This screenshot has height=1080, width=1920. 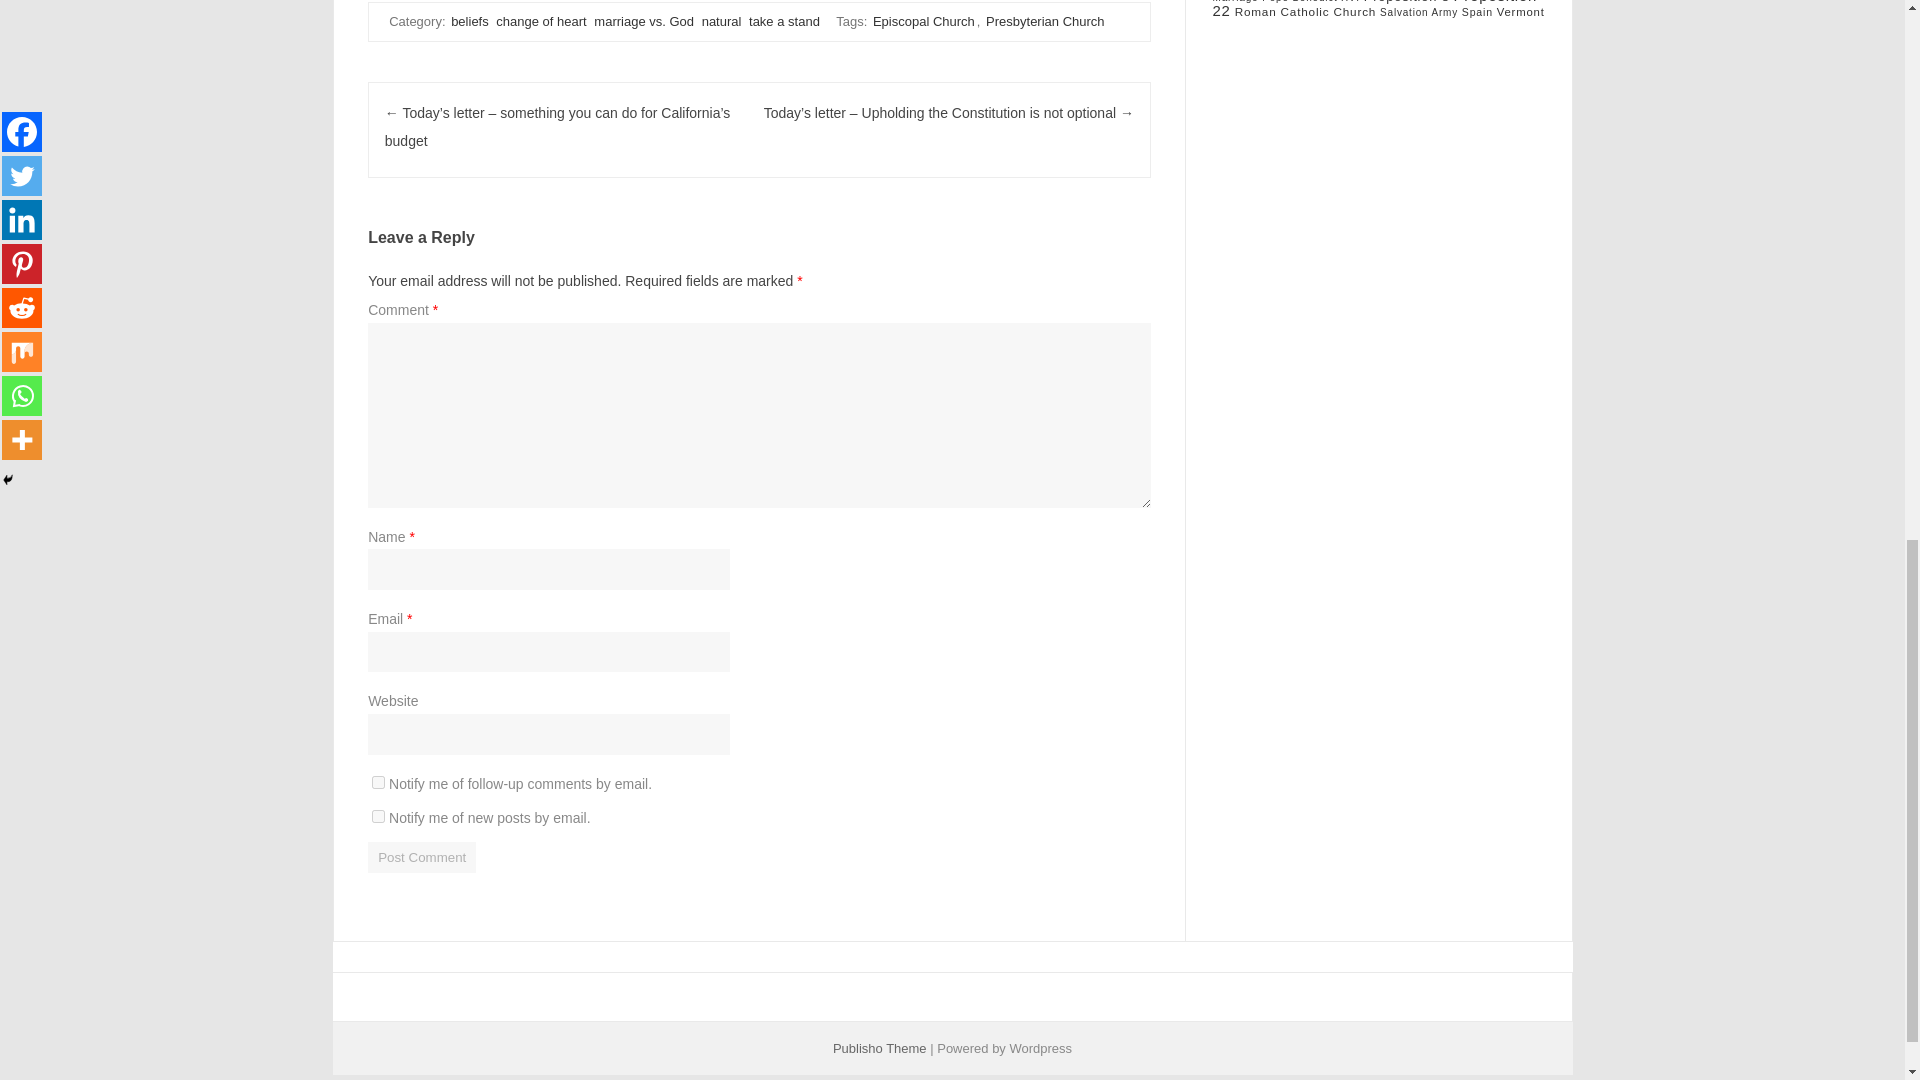 What do you see at coordinates (378, 816) in the screenshot?
I see `subscribe` at bounding box center [378, 816].